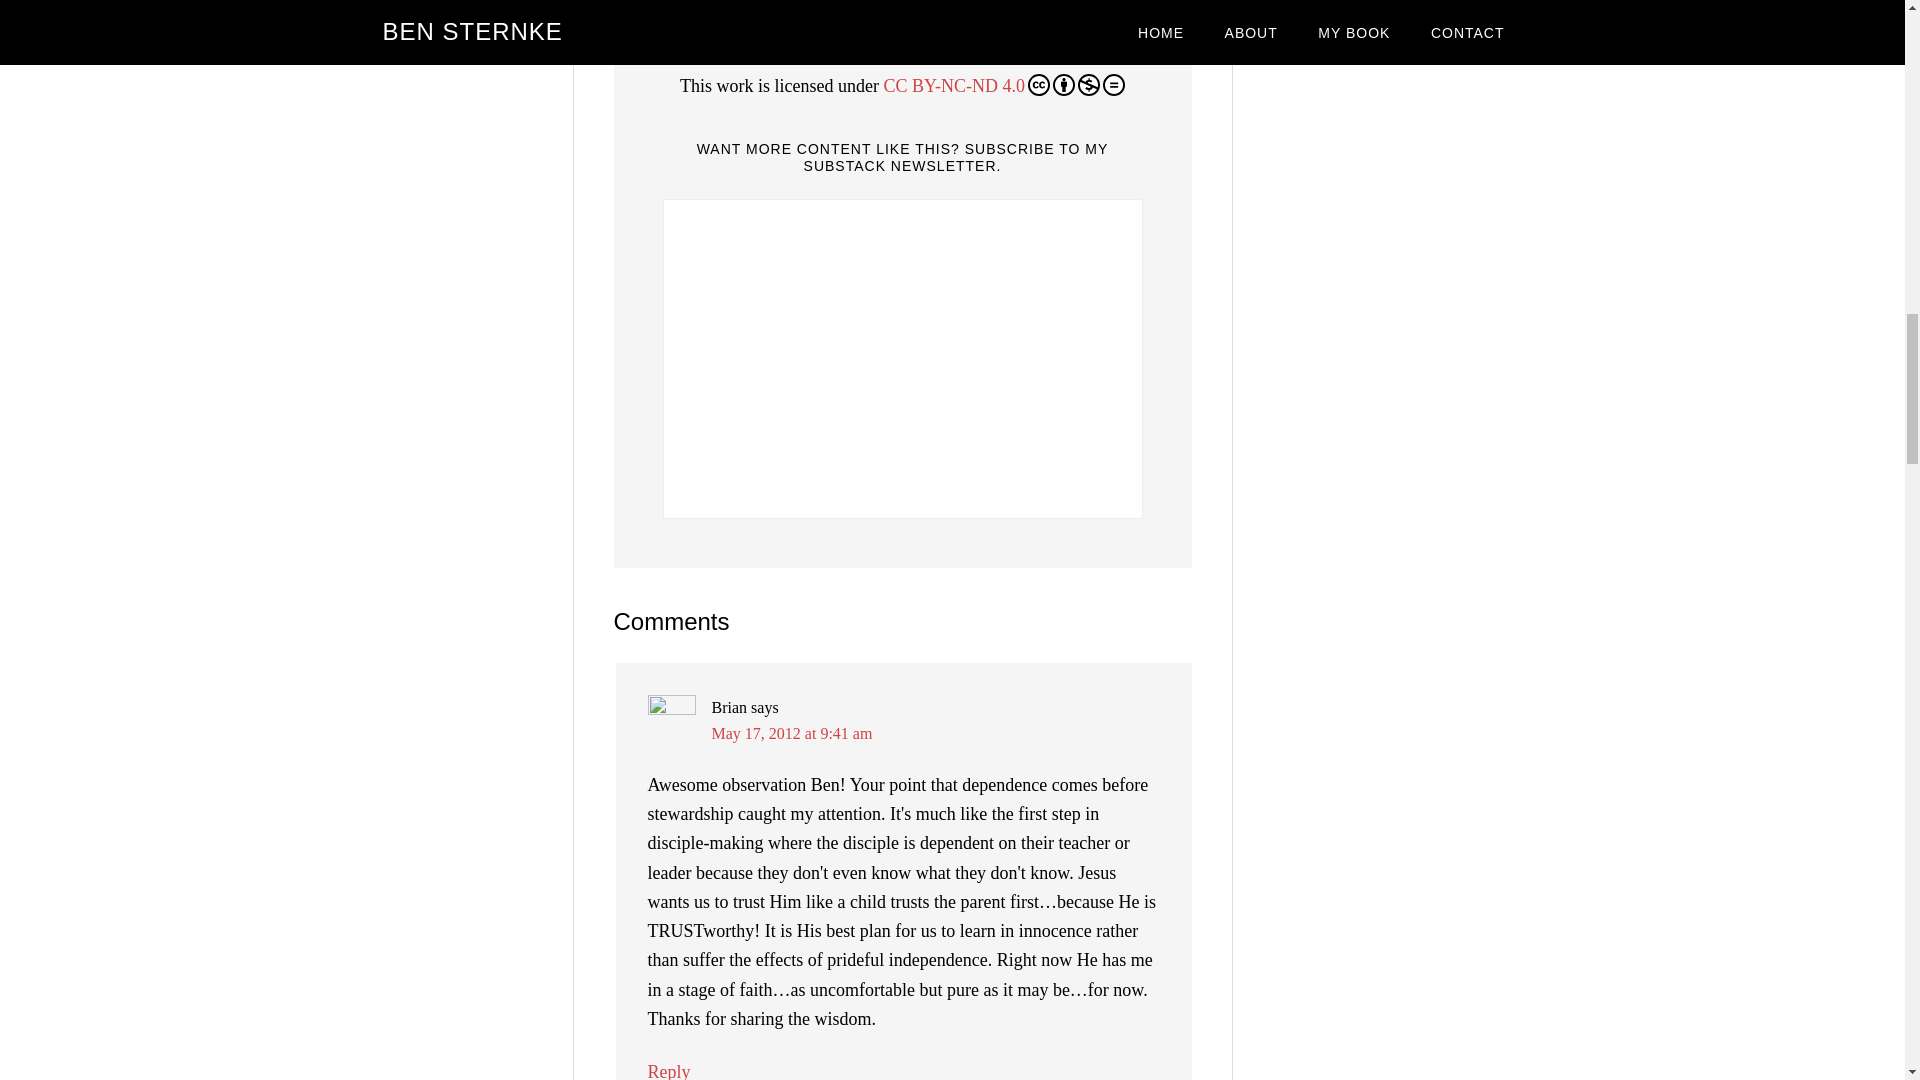 The width and height of the screenshot is (1920, 1080). What do you see at coordinates (670, 1070) in the screenshot?
I see `Reply` at bounding box center [670, 1070].